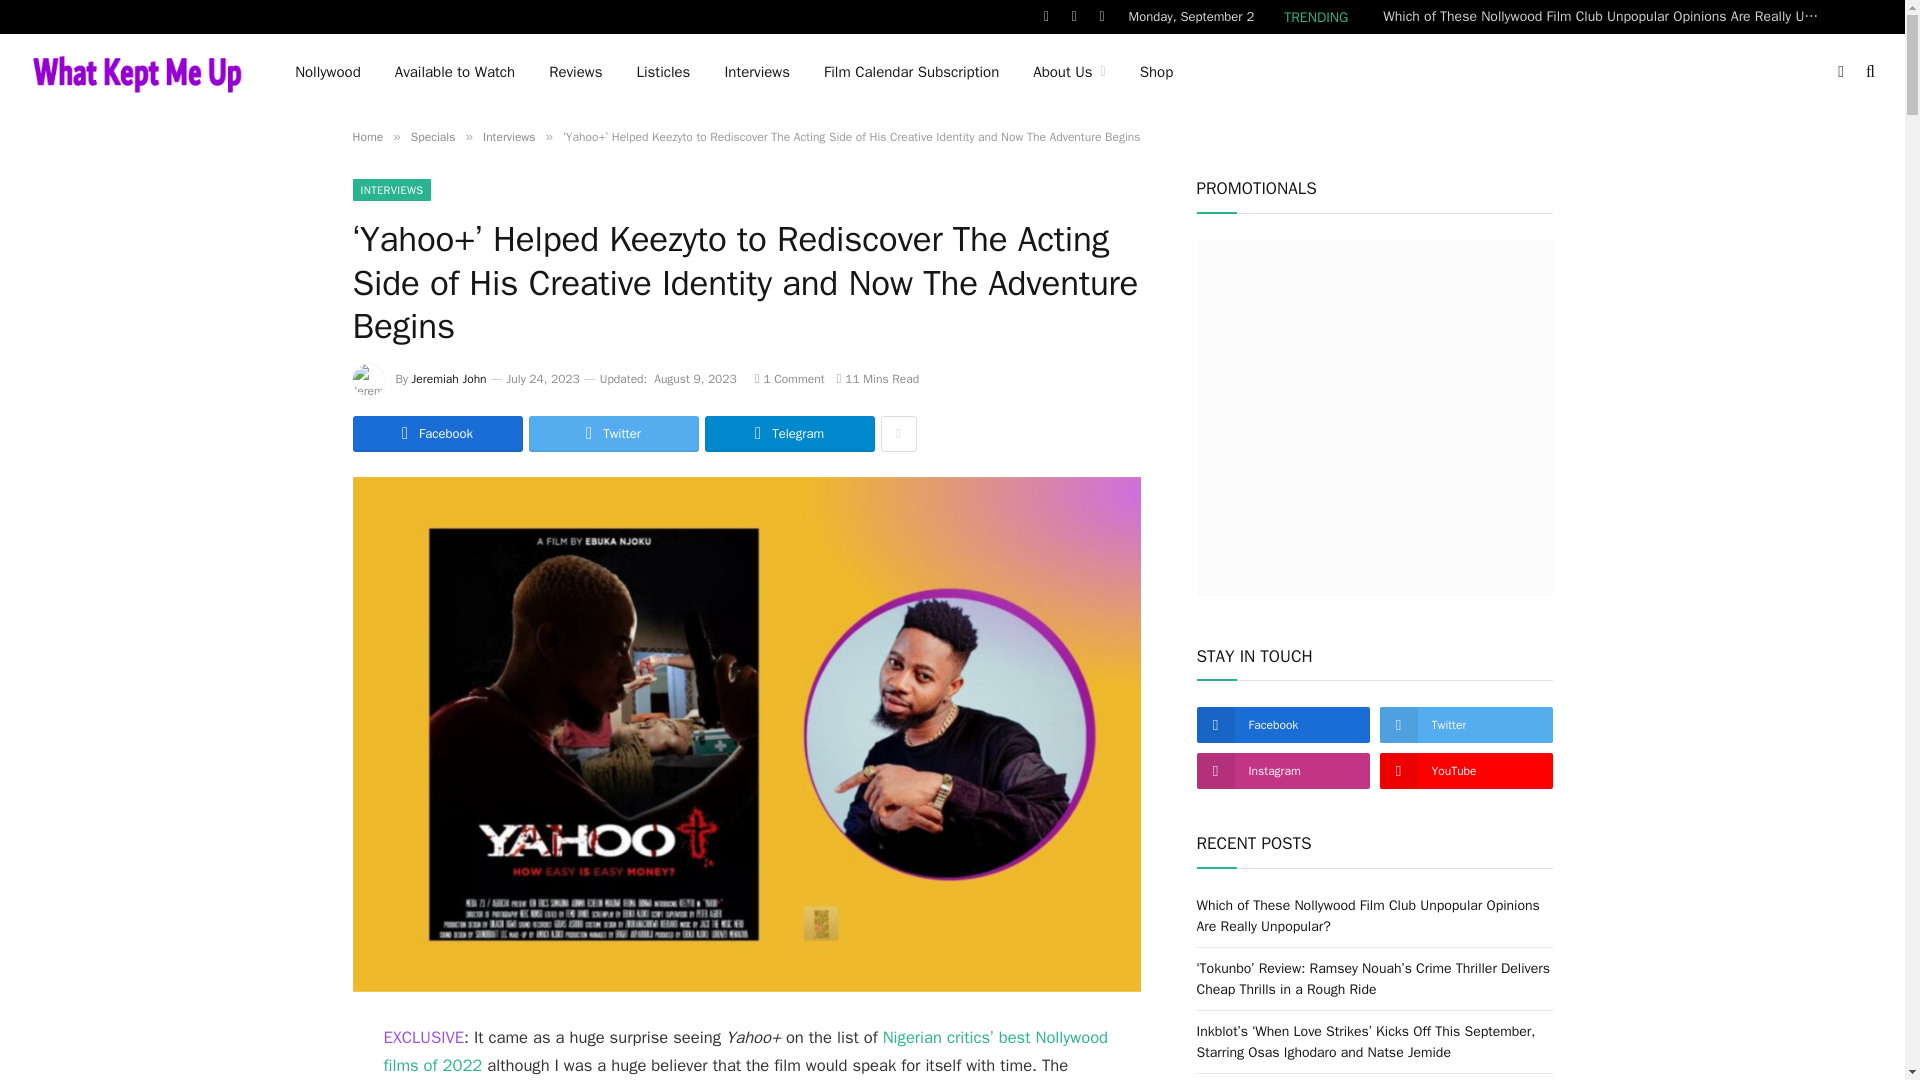 The height and width of the screenshot is (1080, 1920). Describe the element at coordinates (136, 72) in the screenshot. I see `What Kept Me Up` at that location.